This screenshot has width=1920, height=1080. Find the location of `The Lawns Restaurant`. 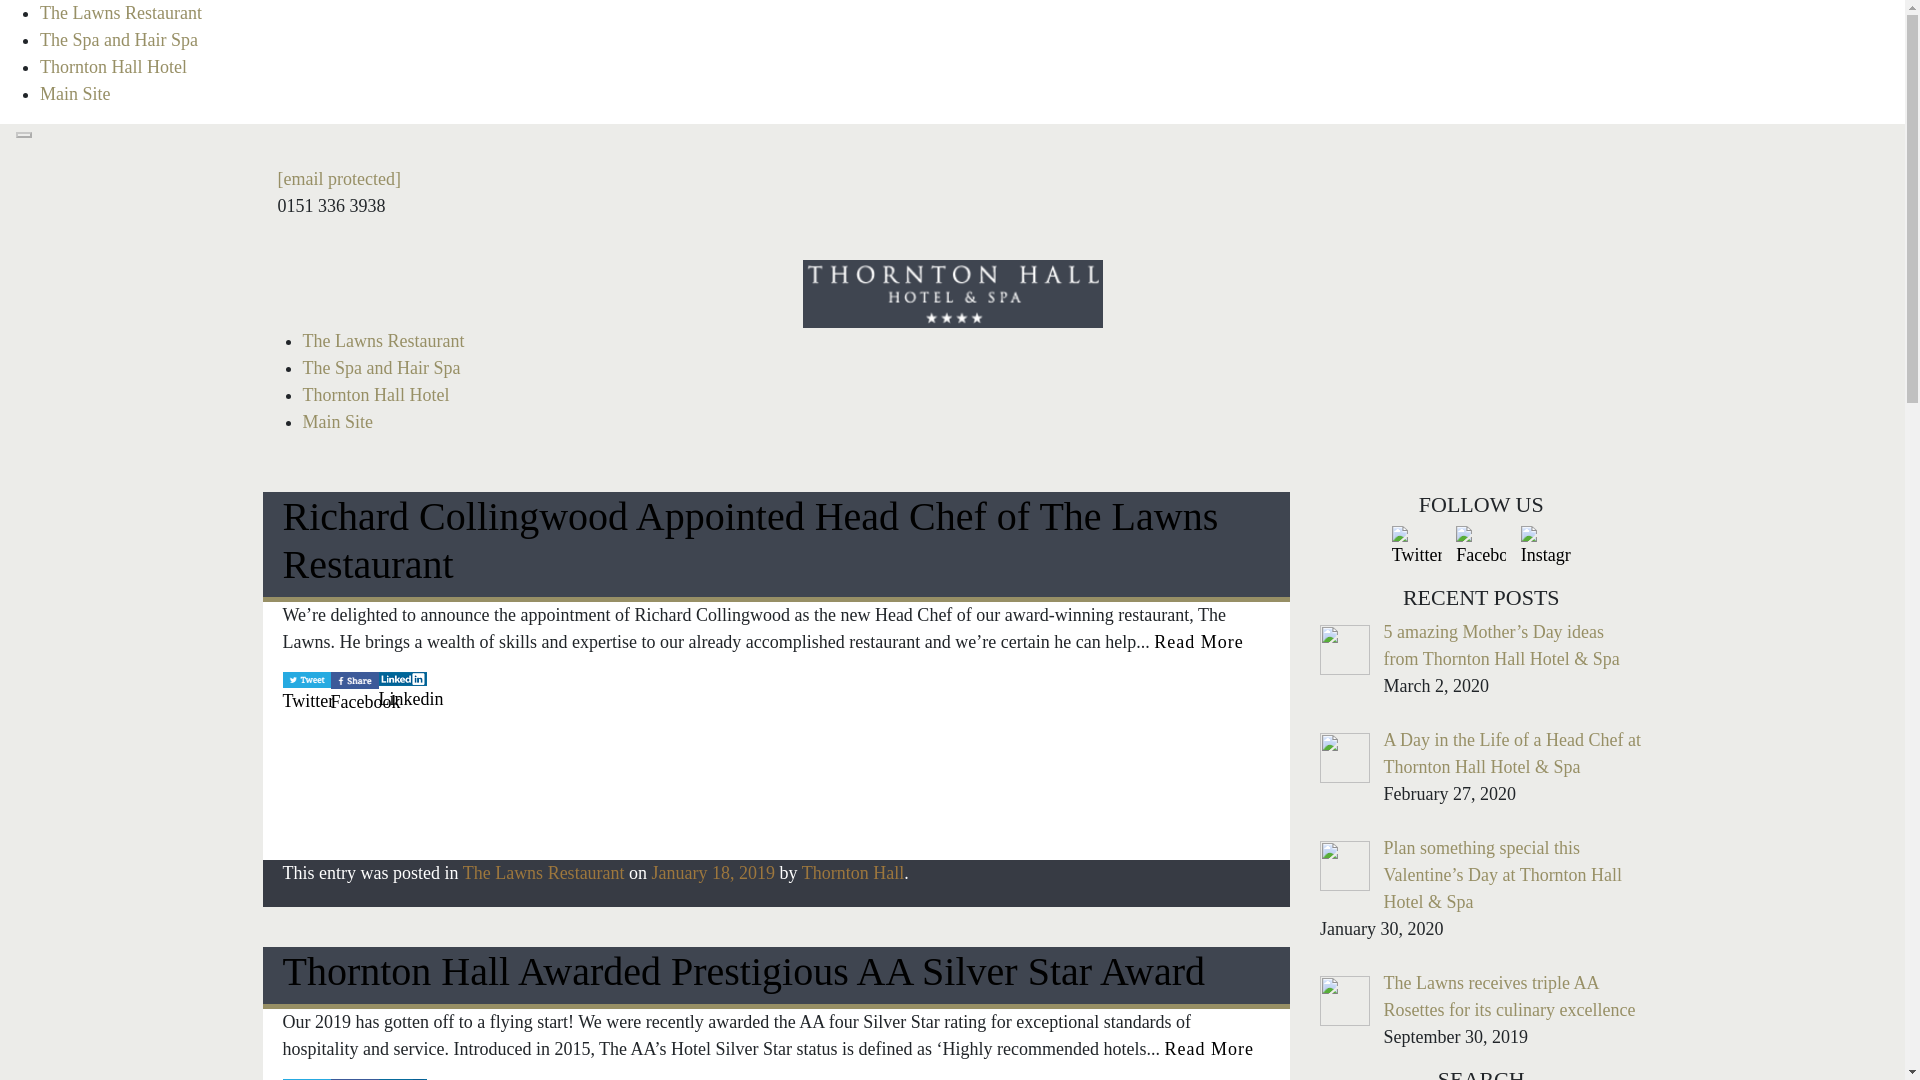

The Lawns Restaurant is located at coordinates (544, 872).